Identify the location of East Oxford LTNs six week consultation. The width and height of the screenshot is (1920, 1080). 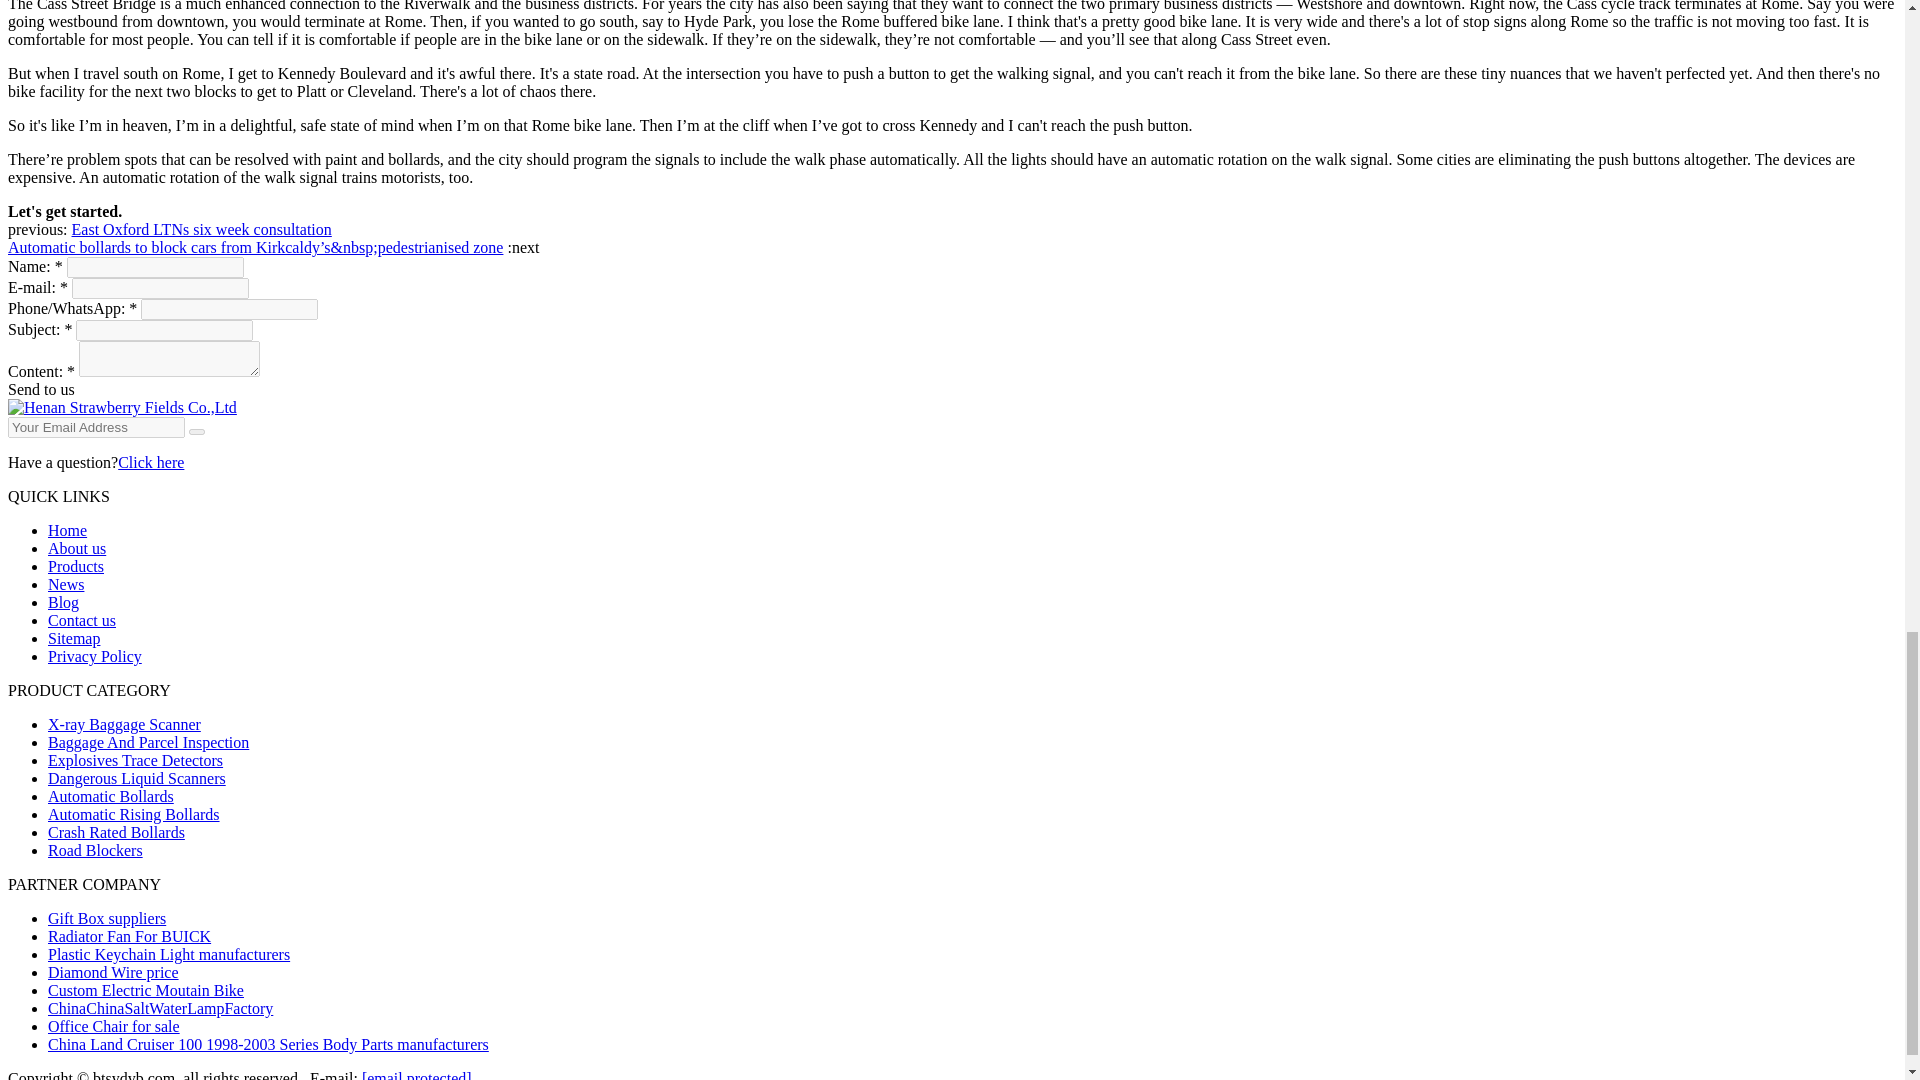
(202, 229).